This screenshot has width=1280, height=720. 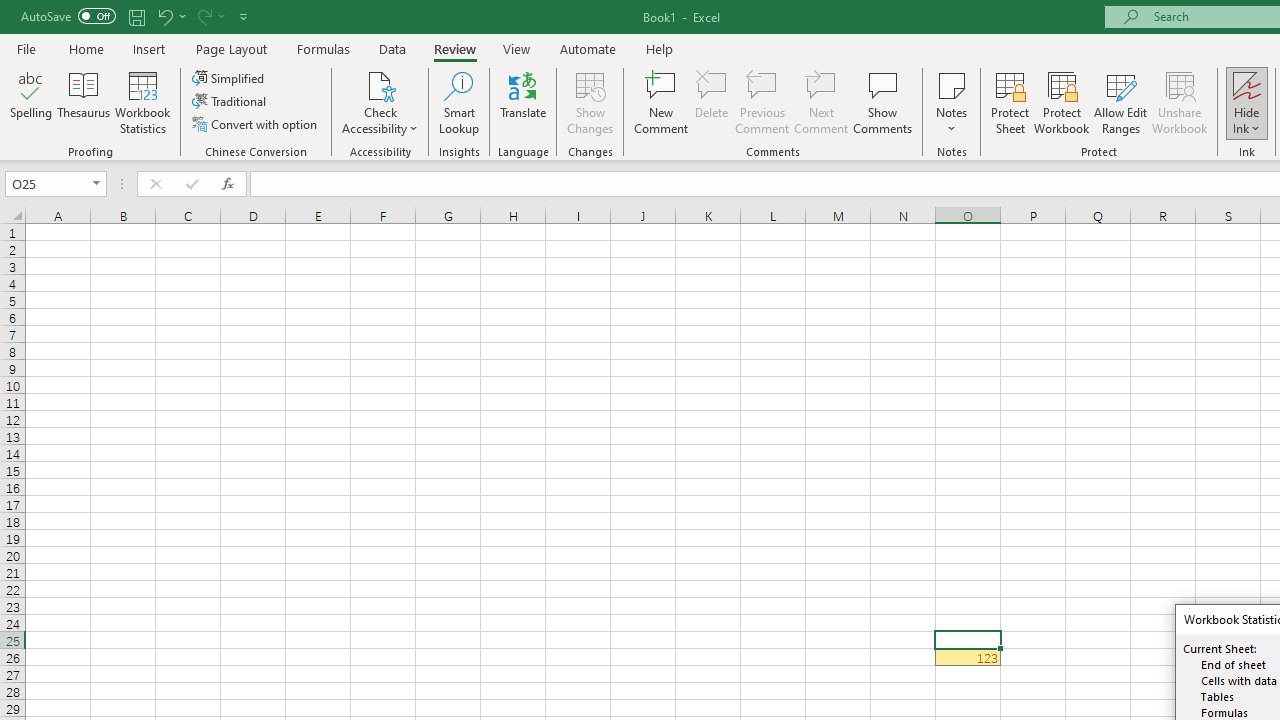 What do you see at coordinates (68, 16) in the screenshot?
I see `AutoSave` at bounding box center [68, 16].